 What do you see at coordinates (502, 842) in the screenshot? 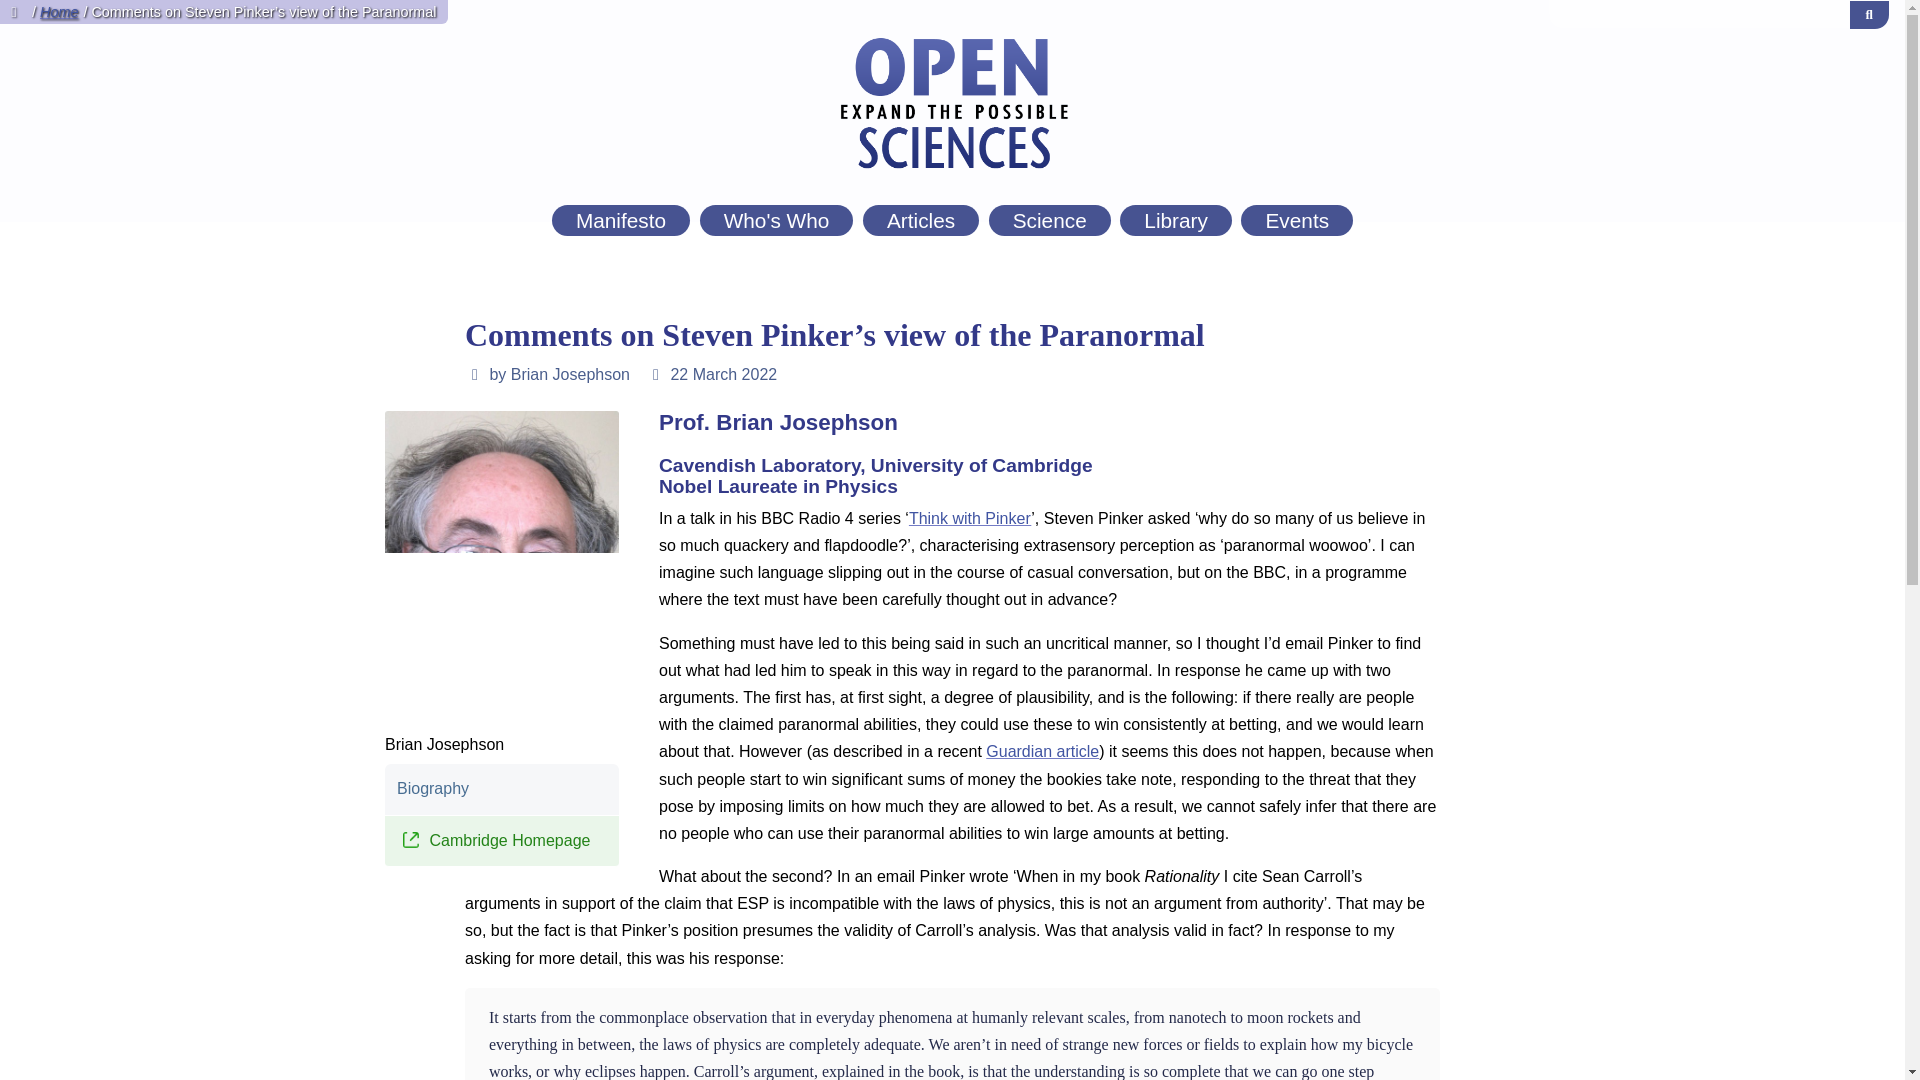
I see `Cambridge Homepage` at bounding box center [502, 842].